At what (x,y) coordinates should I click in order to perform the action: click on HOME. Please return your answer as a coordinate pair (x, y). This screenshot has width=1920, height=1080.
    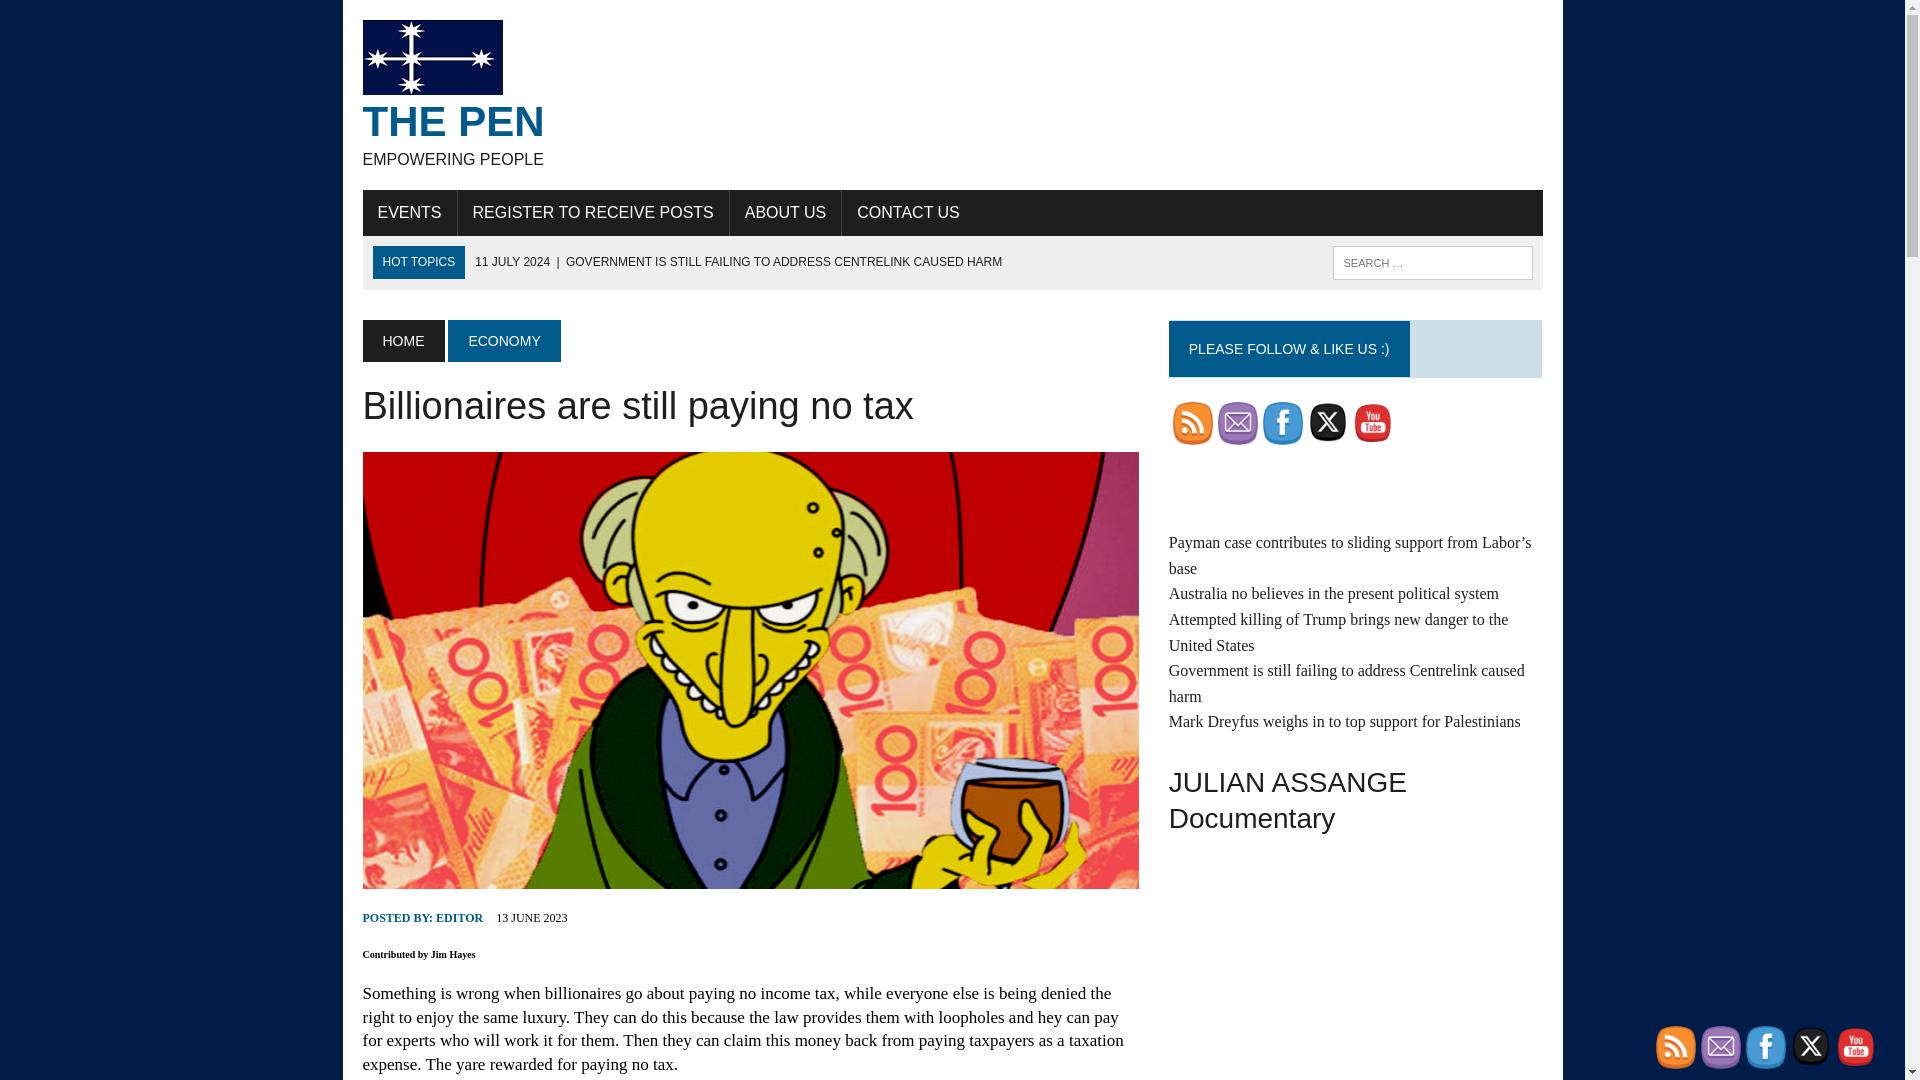
    Looking at the image, I should click on (402, 340).